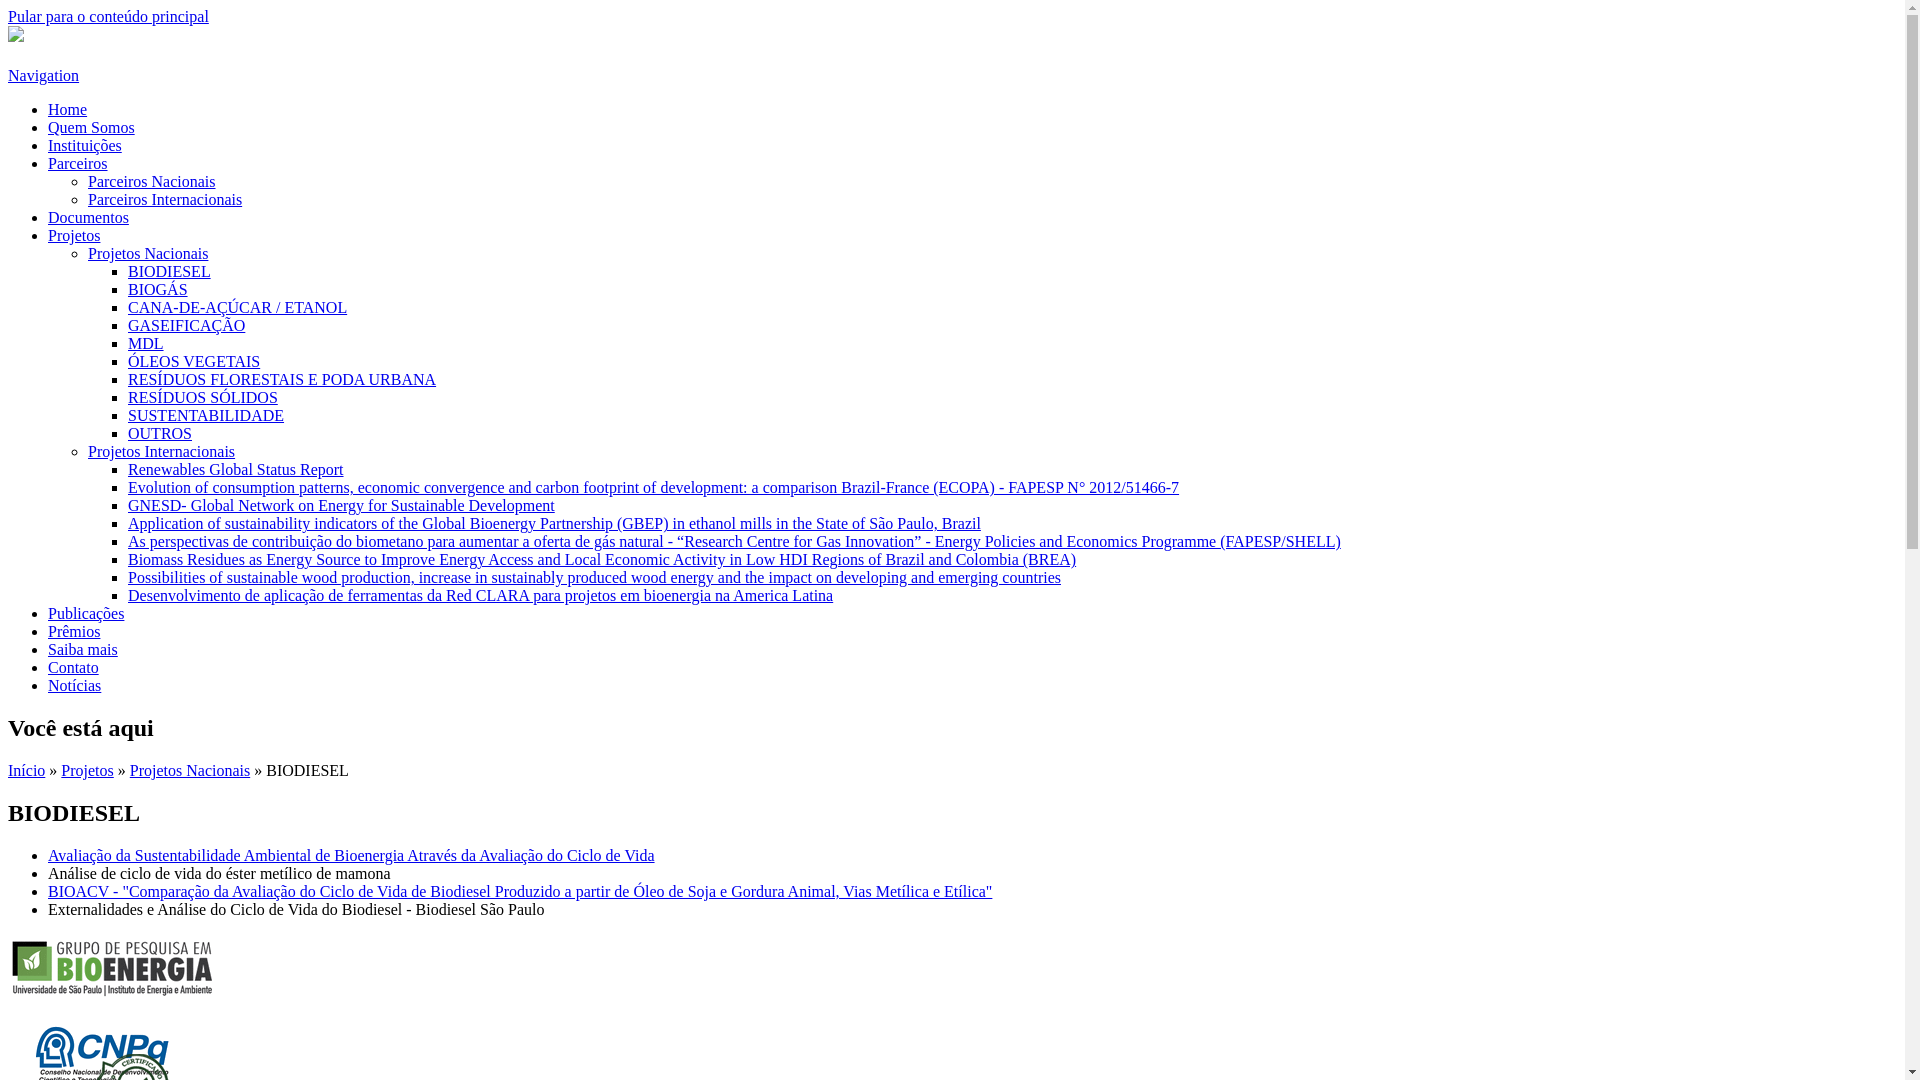 The height and width of the screenshot is (1080, 1920). What do you see at coordinates (236, 470) in the screenshot?
I see `Renewables Global Status Report` at bounding box center [236, 470].